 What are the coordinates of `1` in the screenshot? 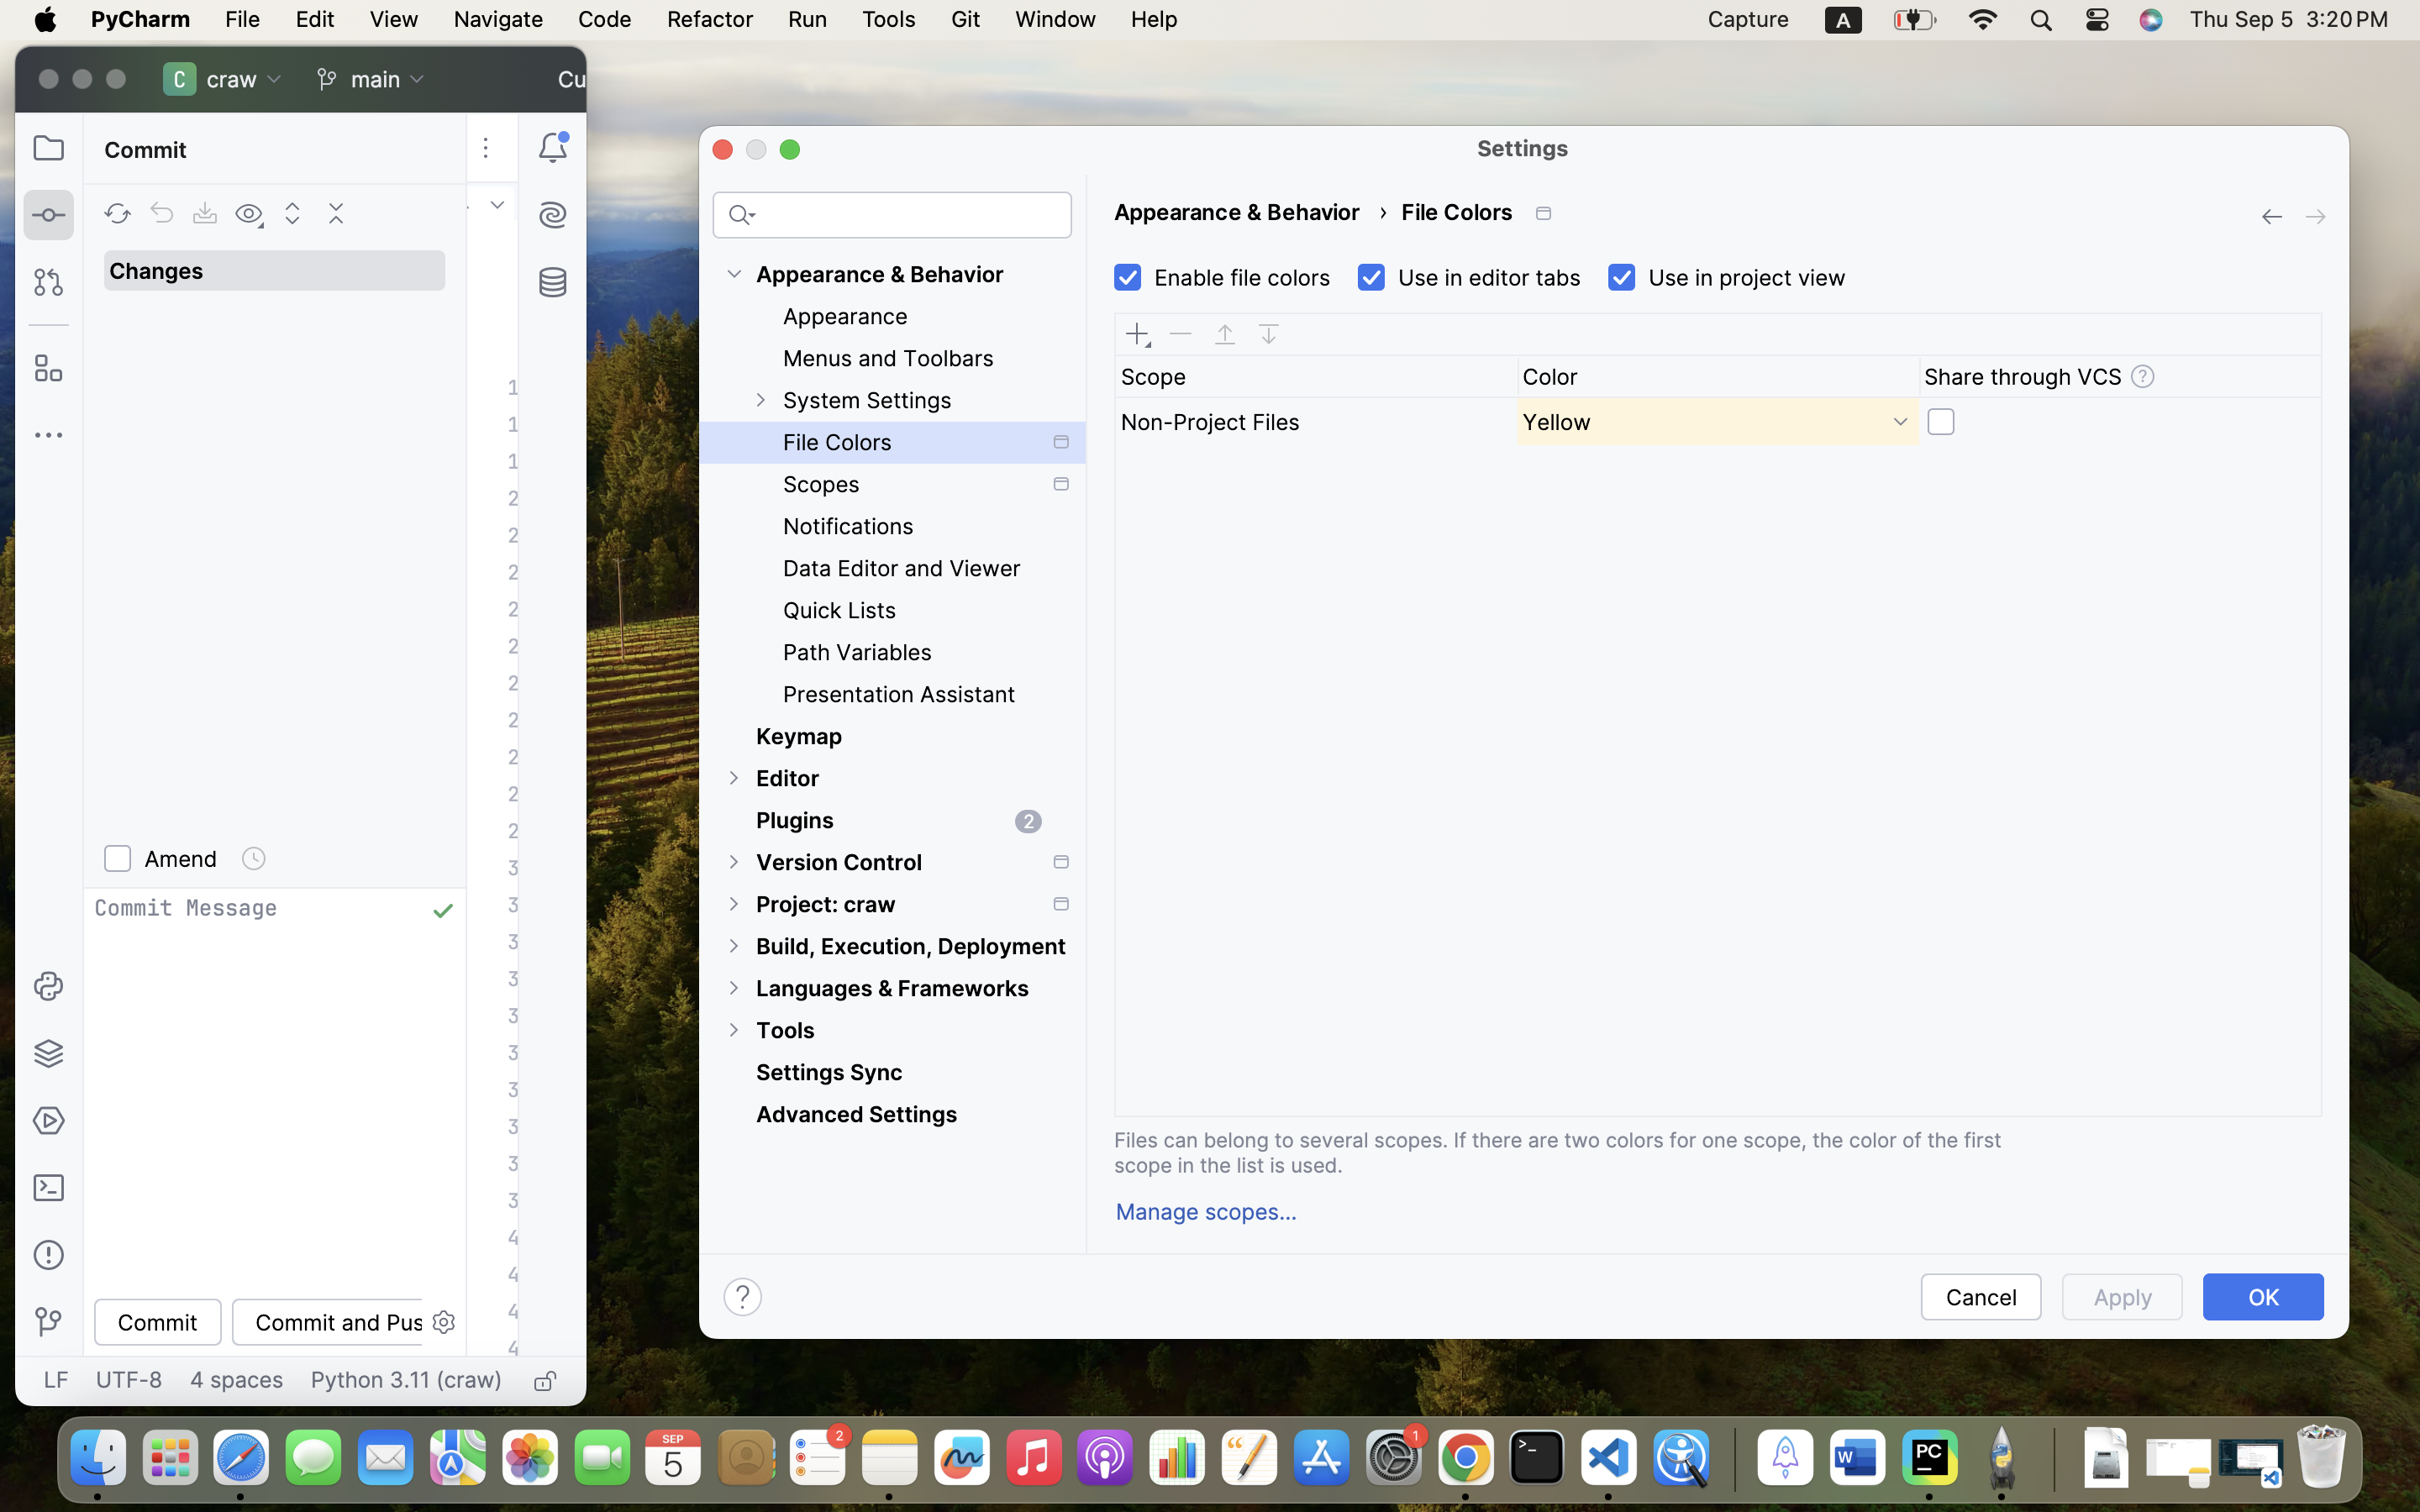 It's located at (1723, 278).